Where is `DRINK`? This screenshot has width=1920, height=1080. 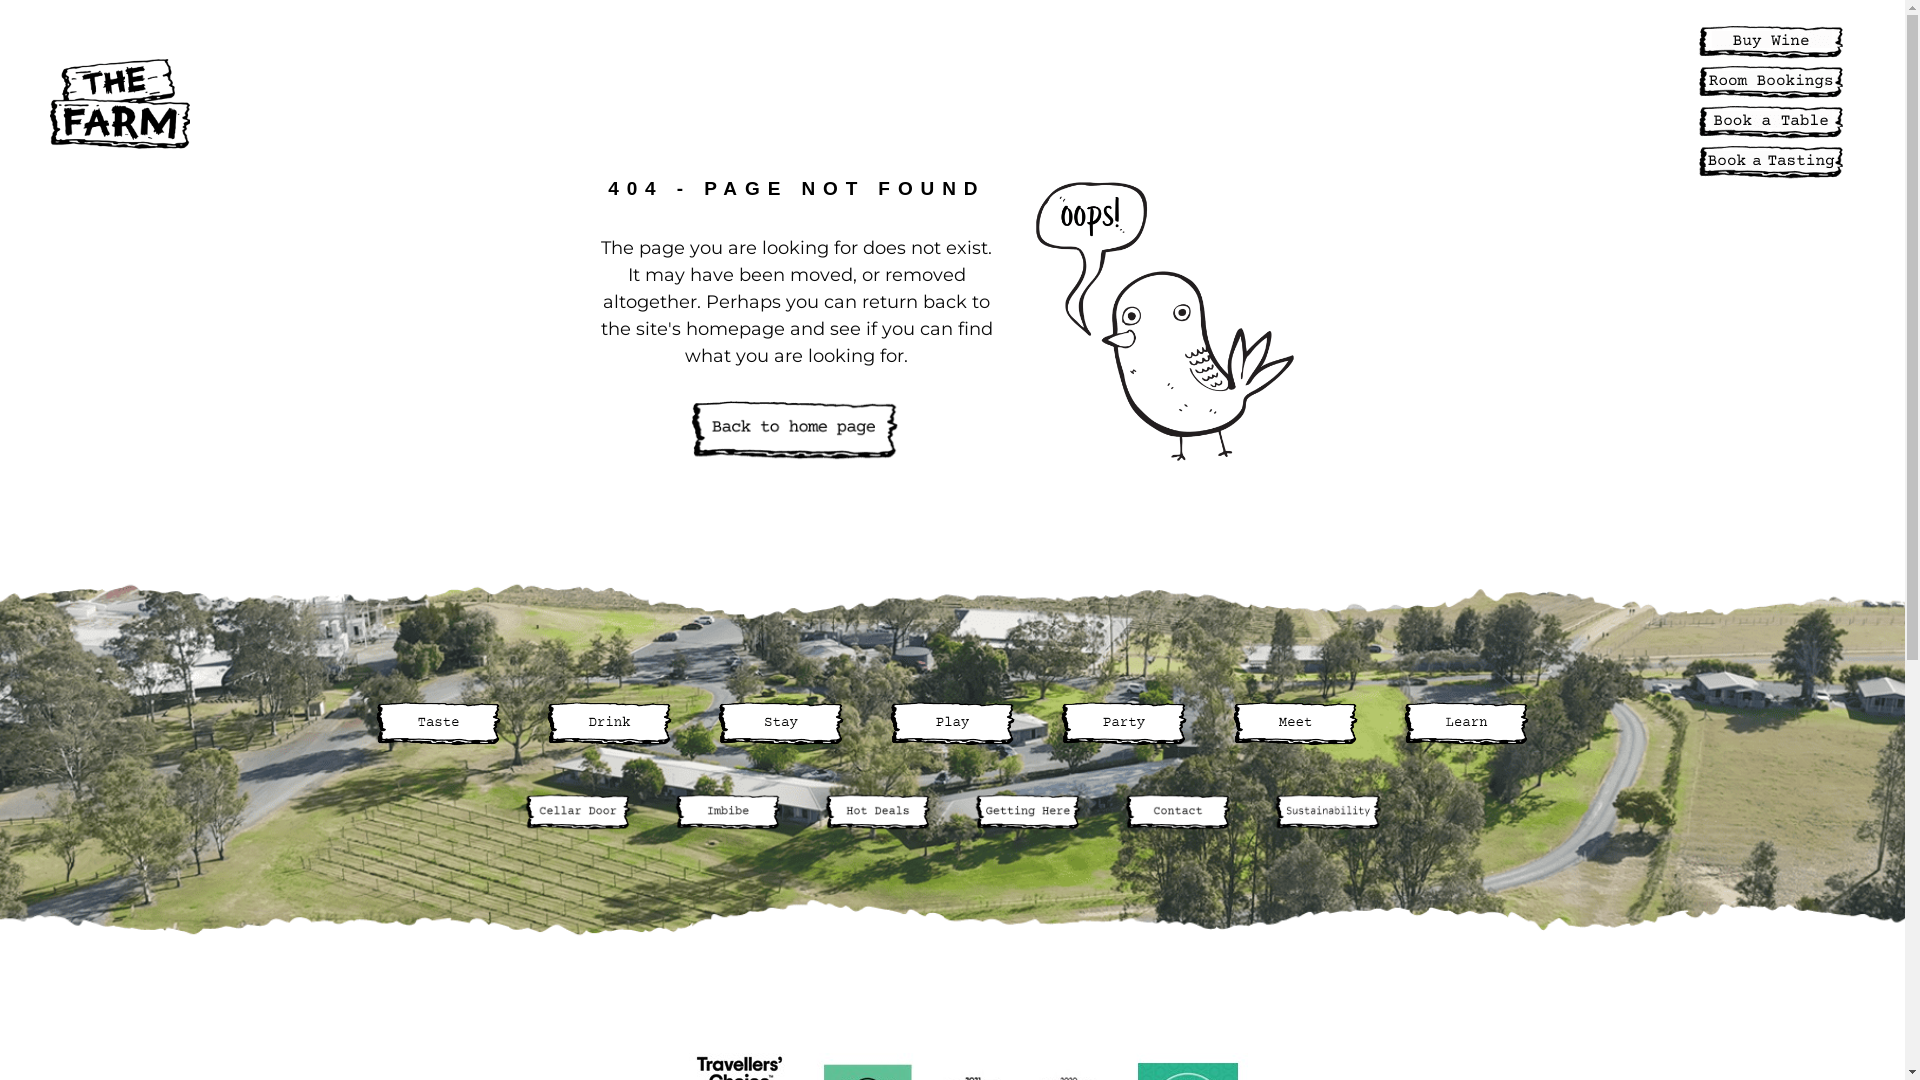 DRINK is located at coordinates (472, 102).